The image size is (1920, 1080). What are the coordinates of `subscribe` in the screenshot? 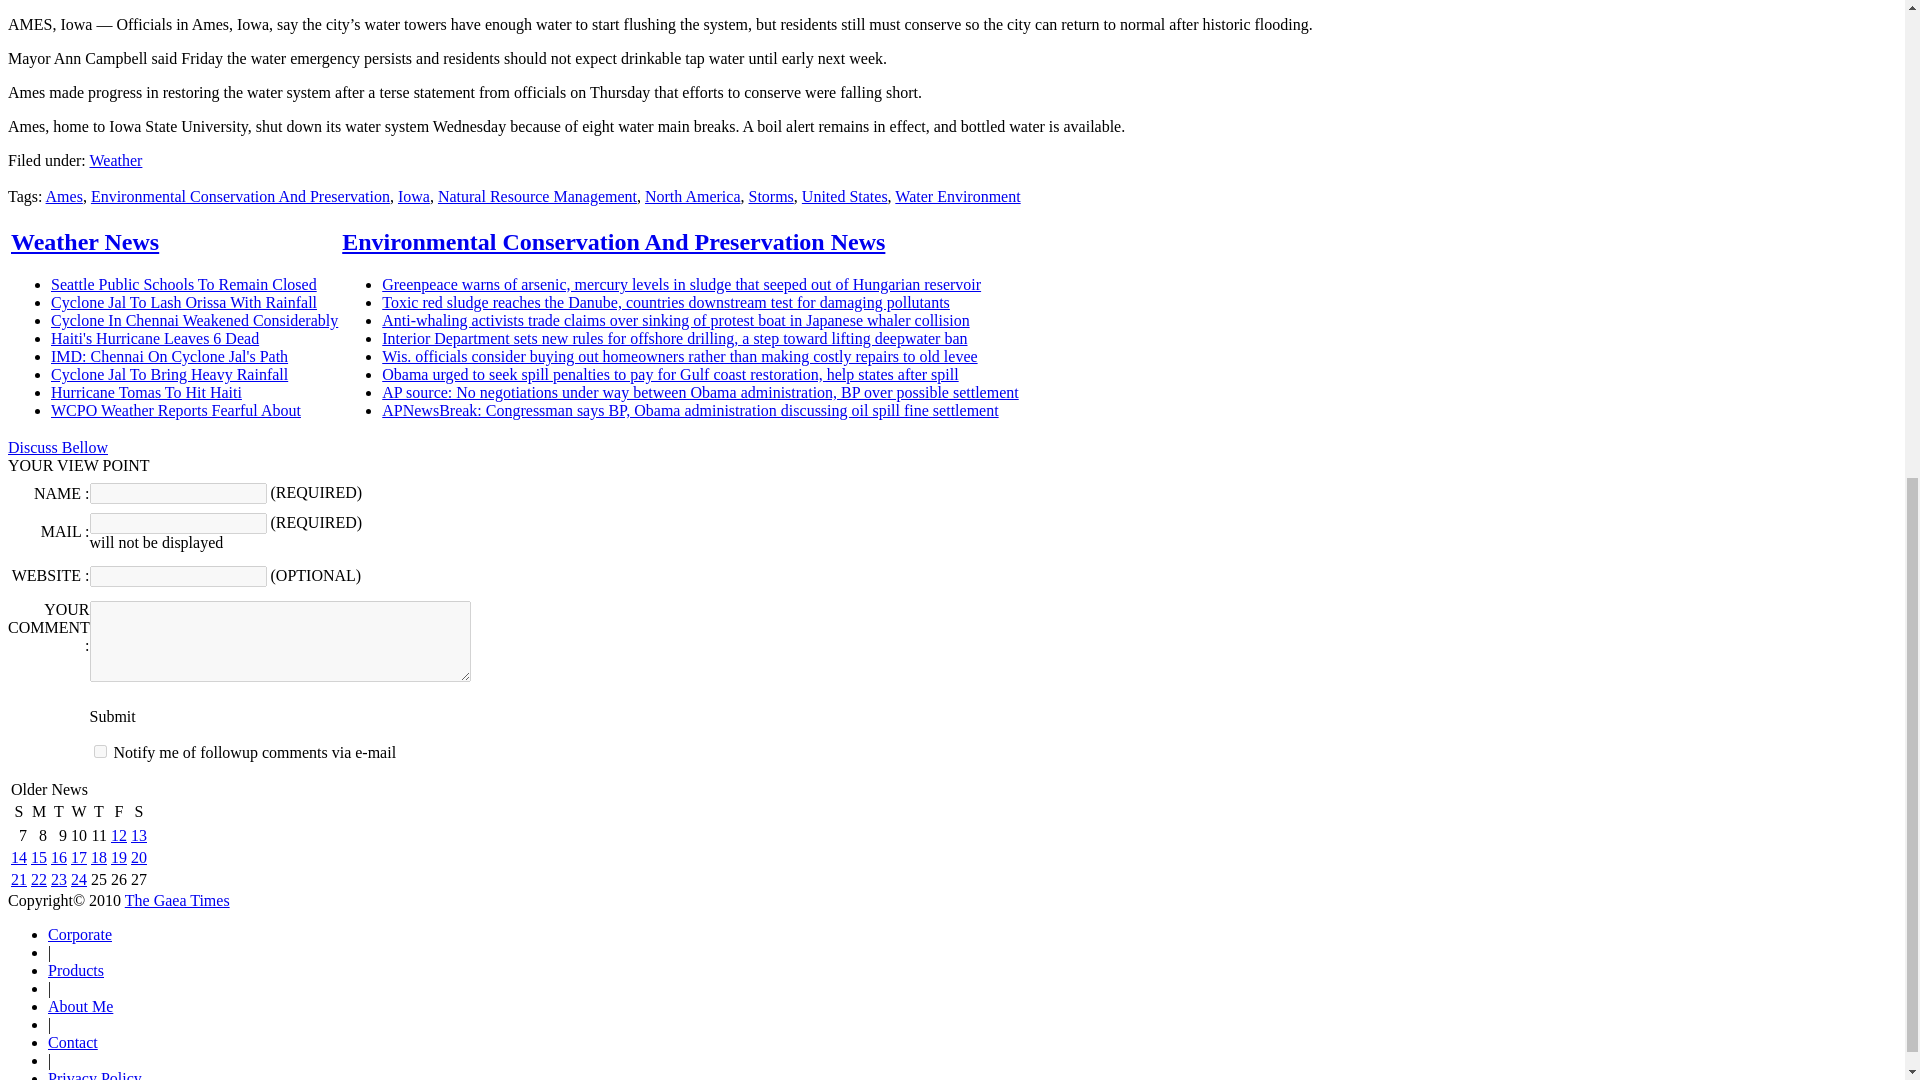 It's located at (100, 752).